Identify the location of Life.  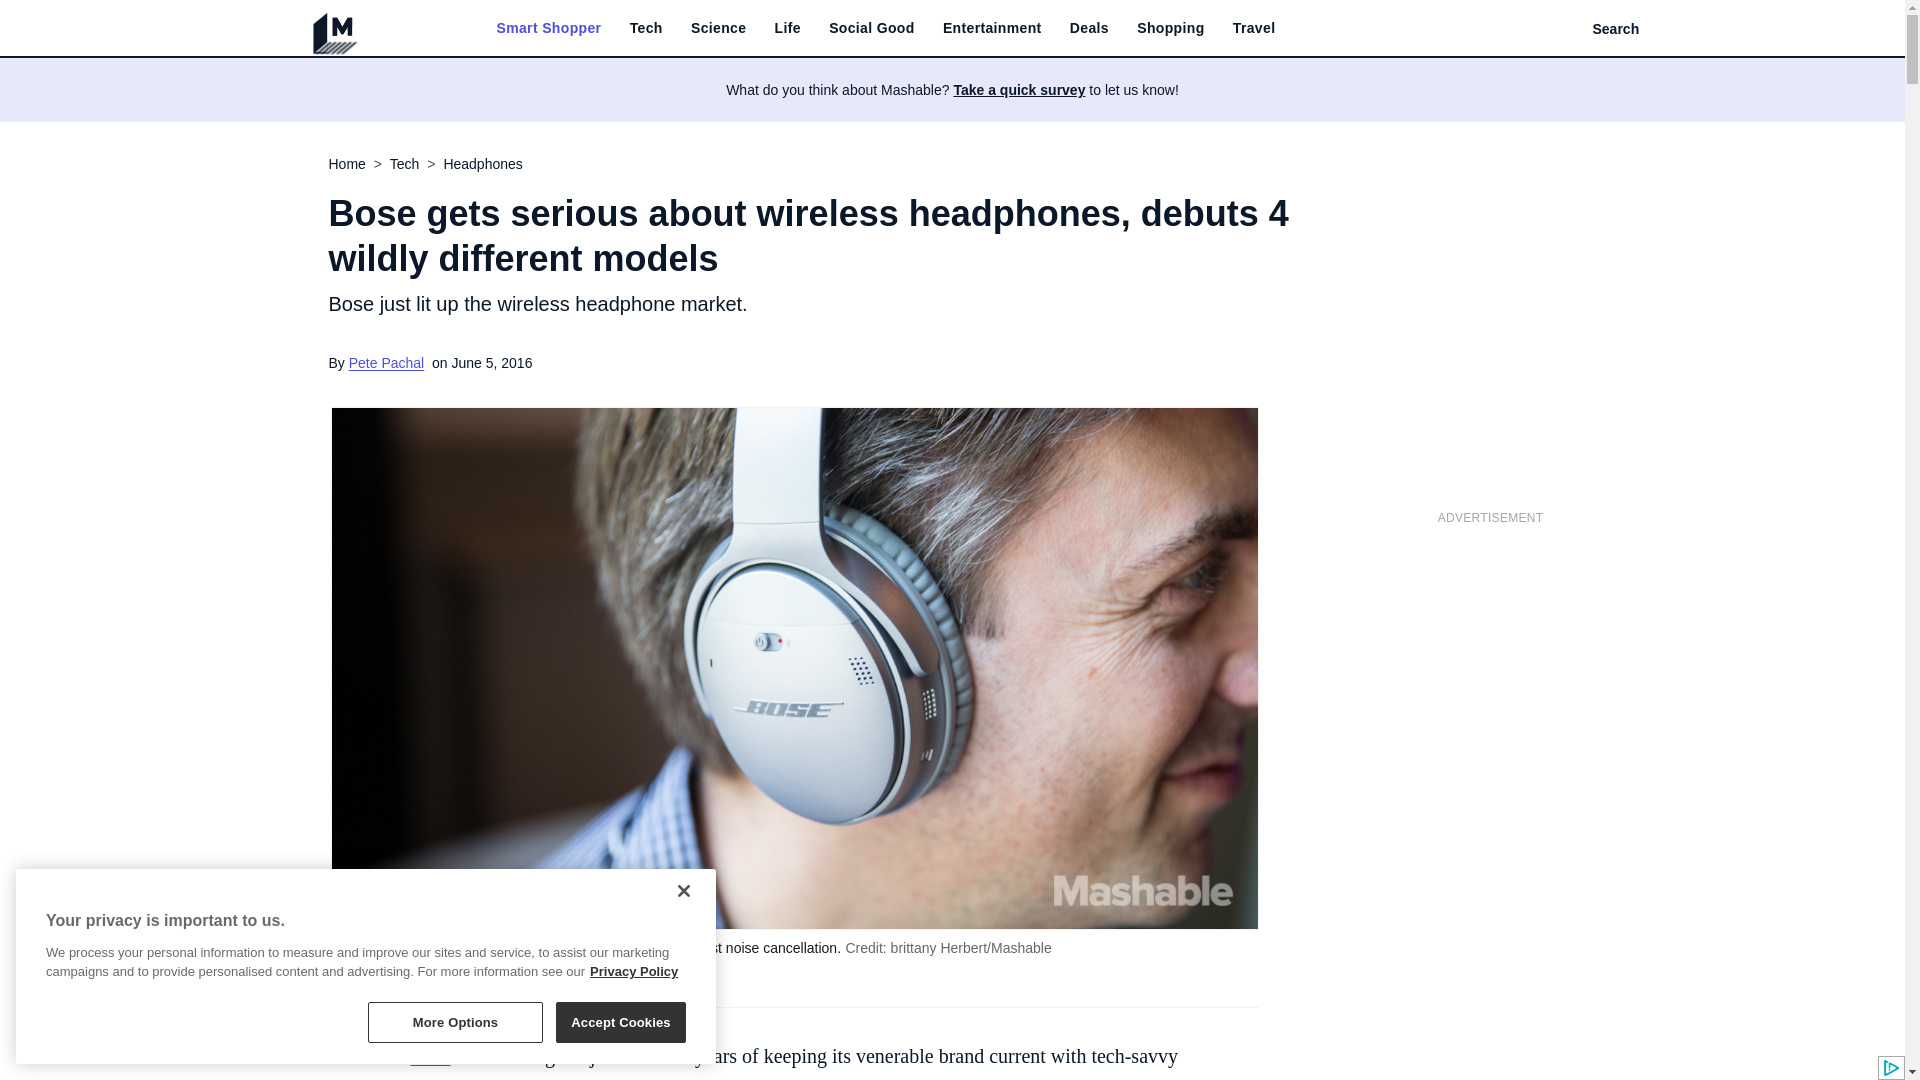
(788, 28).